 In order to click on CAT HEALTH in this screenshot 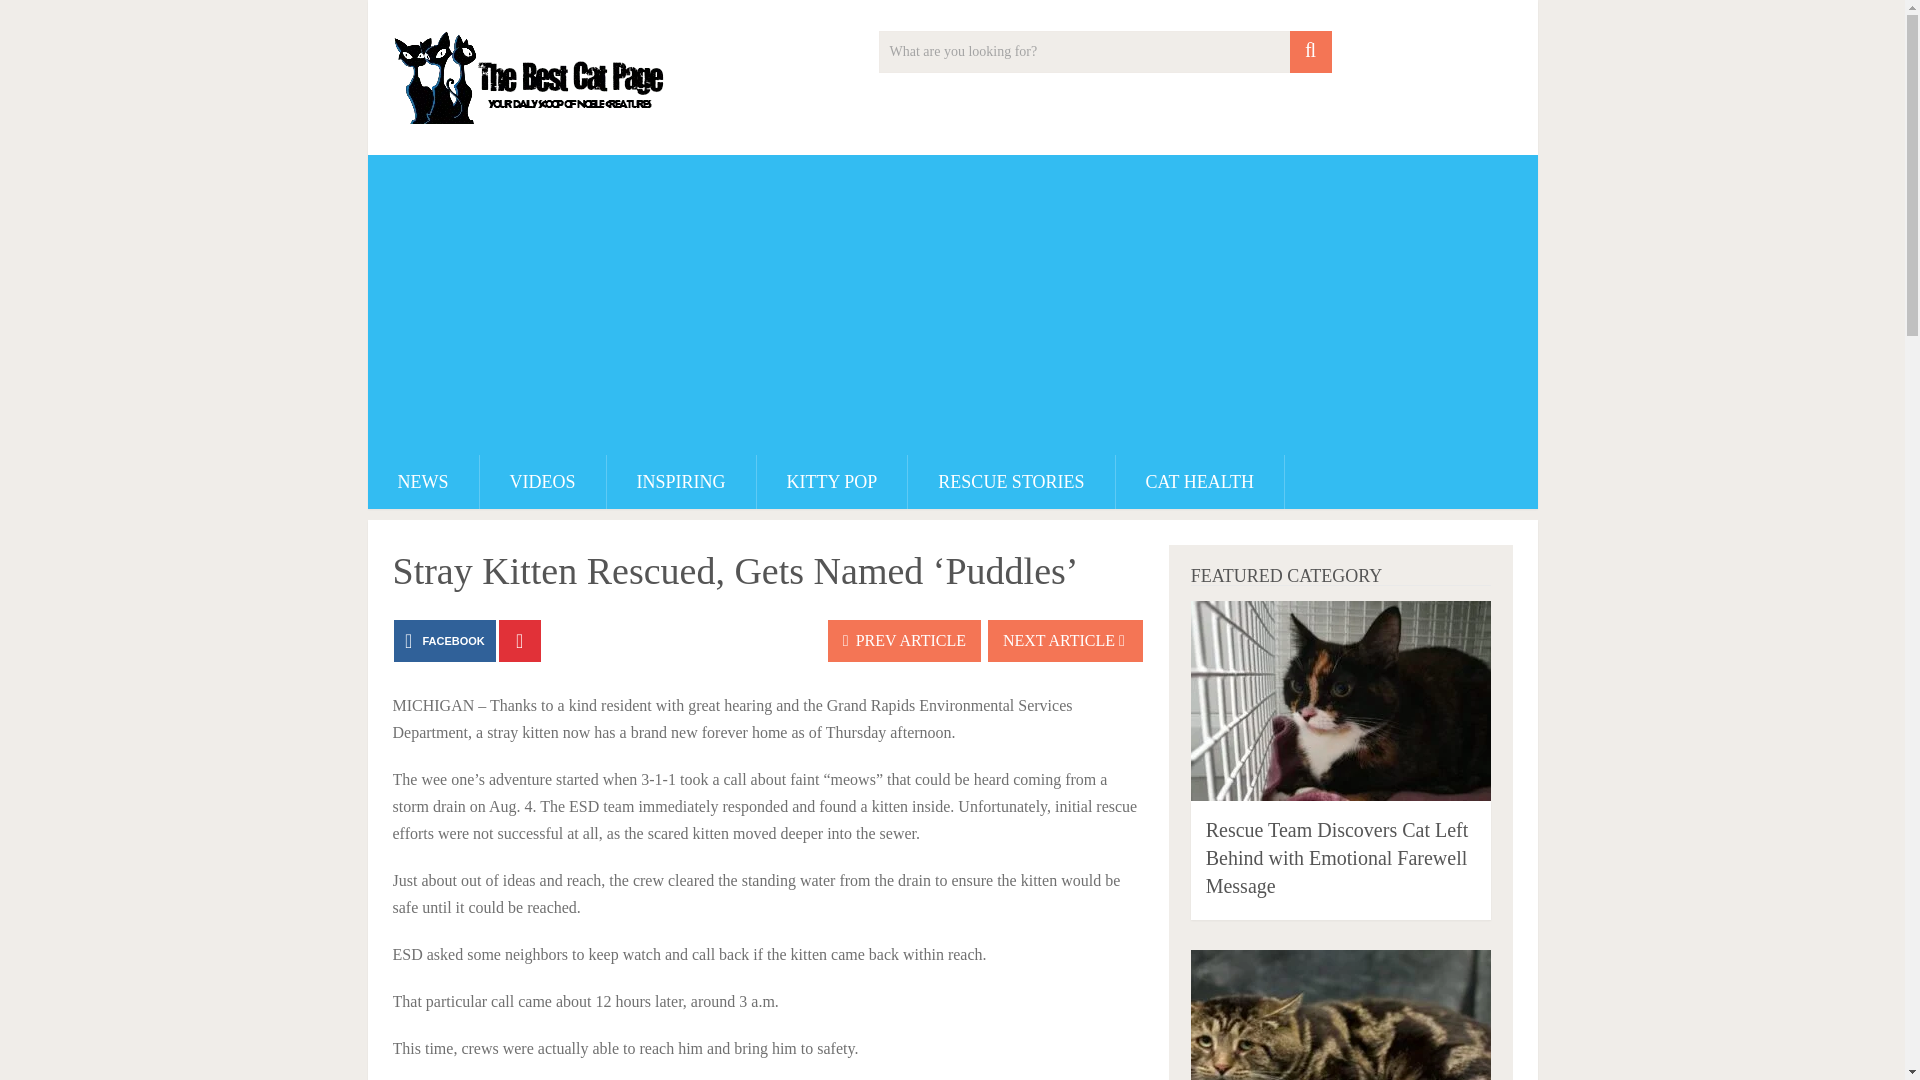, I will do `click(1200, 481)`.